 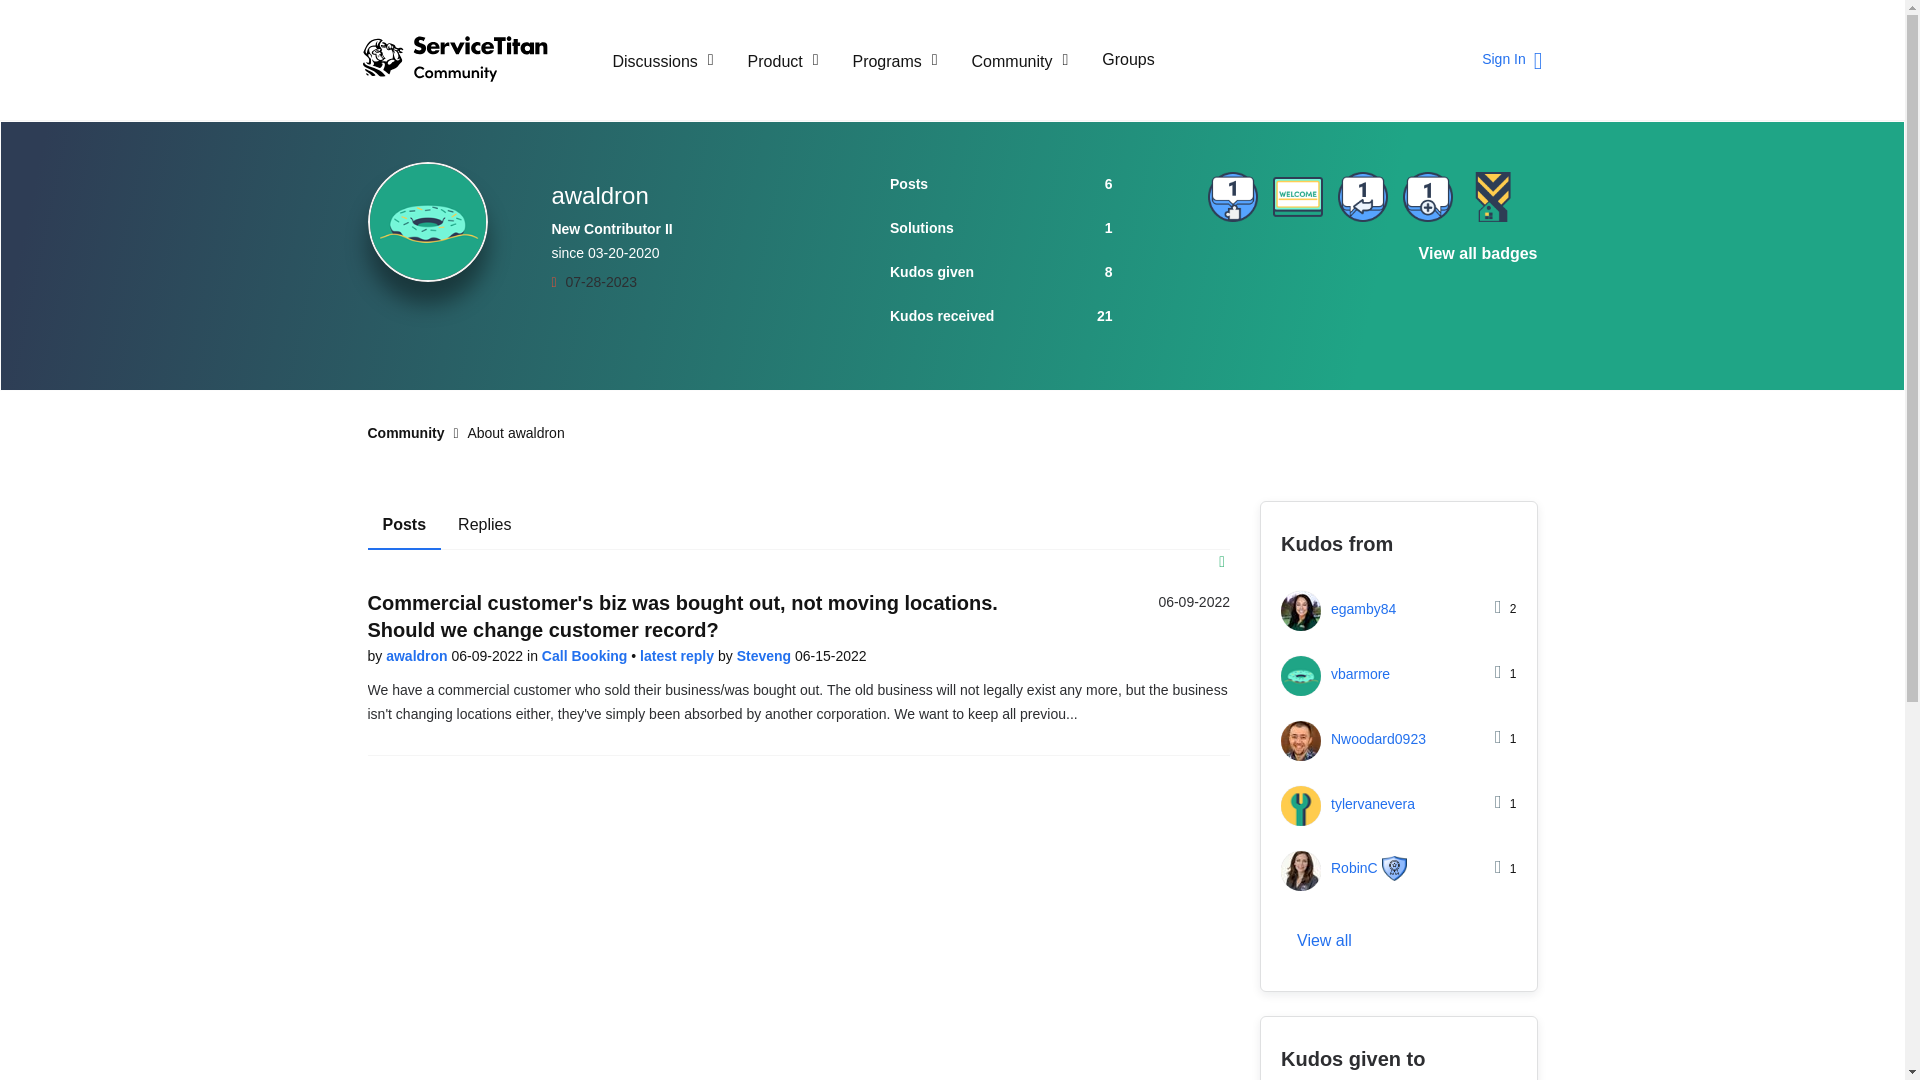 I want to click on Round of Applause, so click(x=1296, y=266).